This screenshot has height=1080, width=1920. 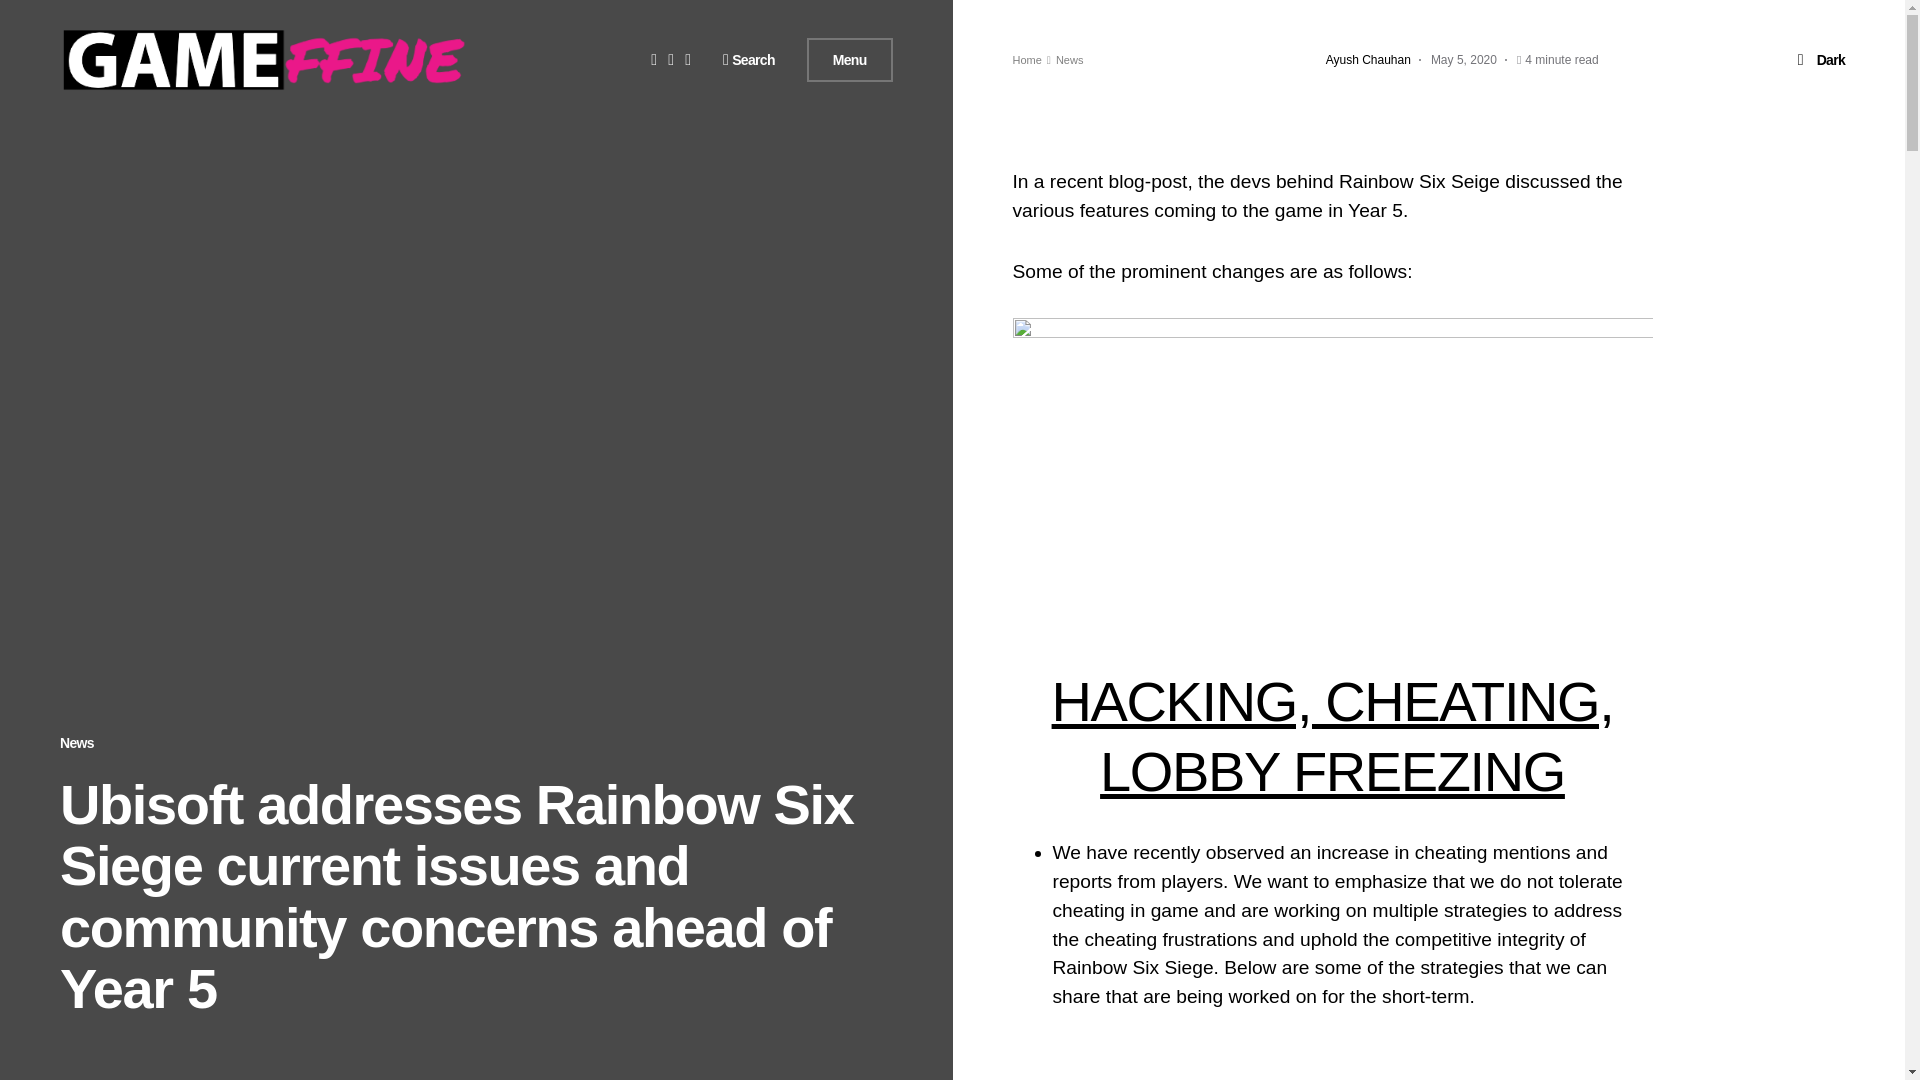 I want to click on News, so click(x=76, y=742).